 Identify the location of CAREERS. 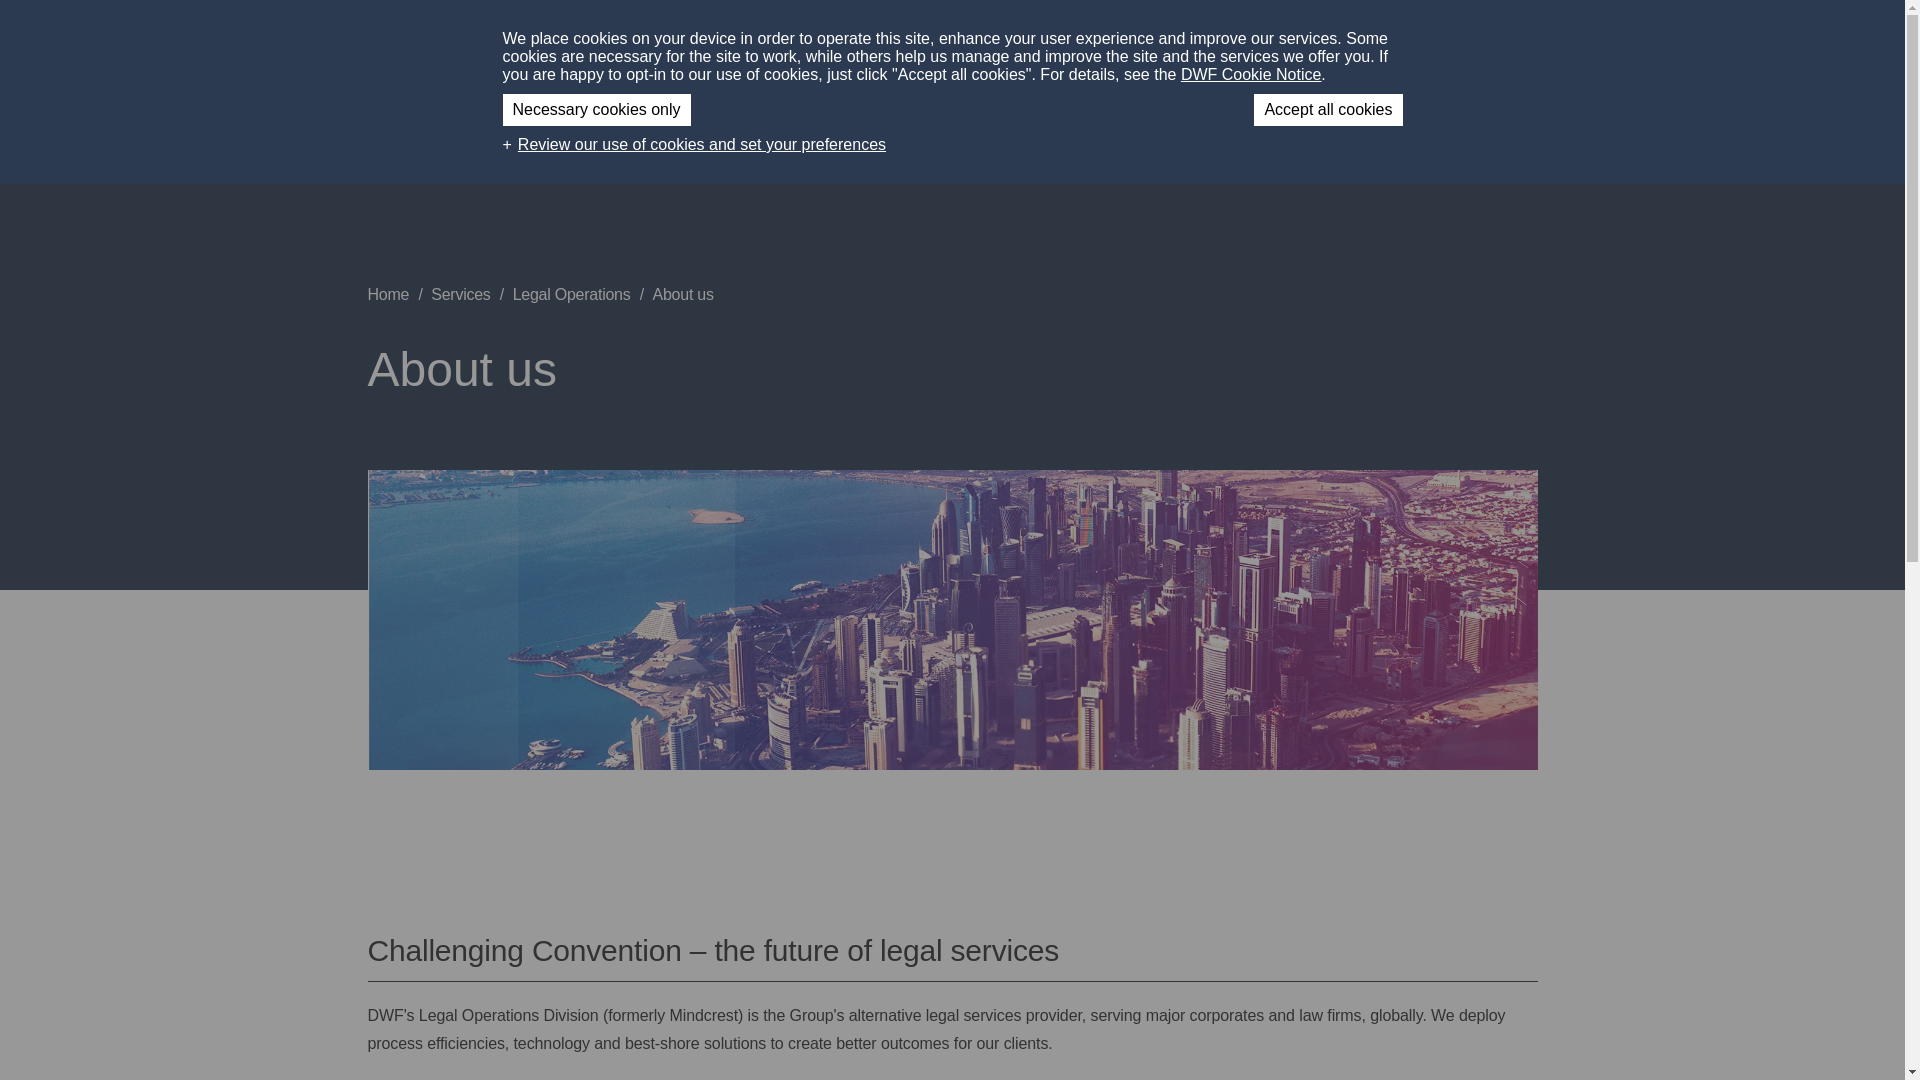
(1288, 40).